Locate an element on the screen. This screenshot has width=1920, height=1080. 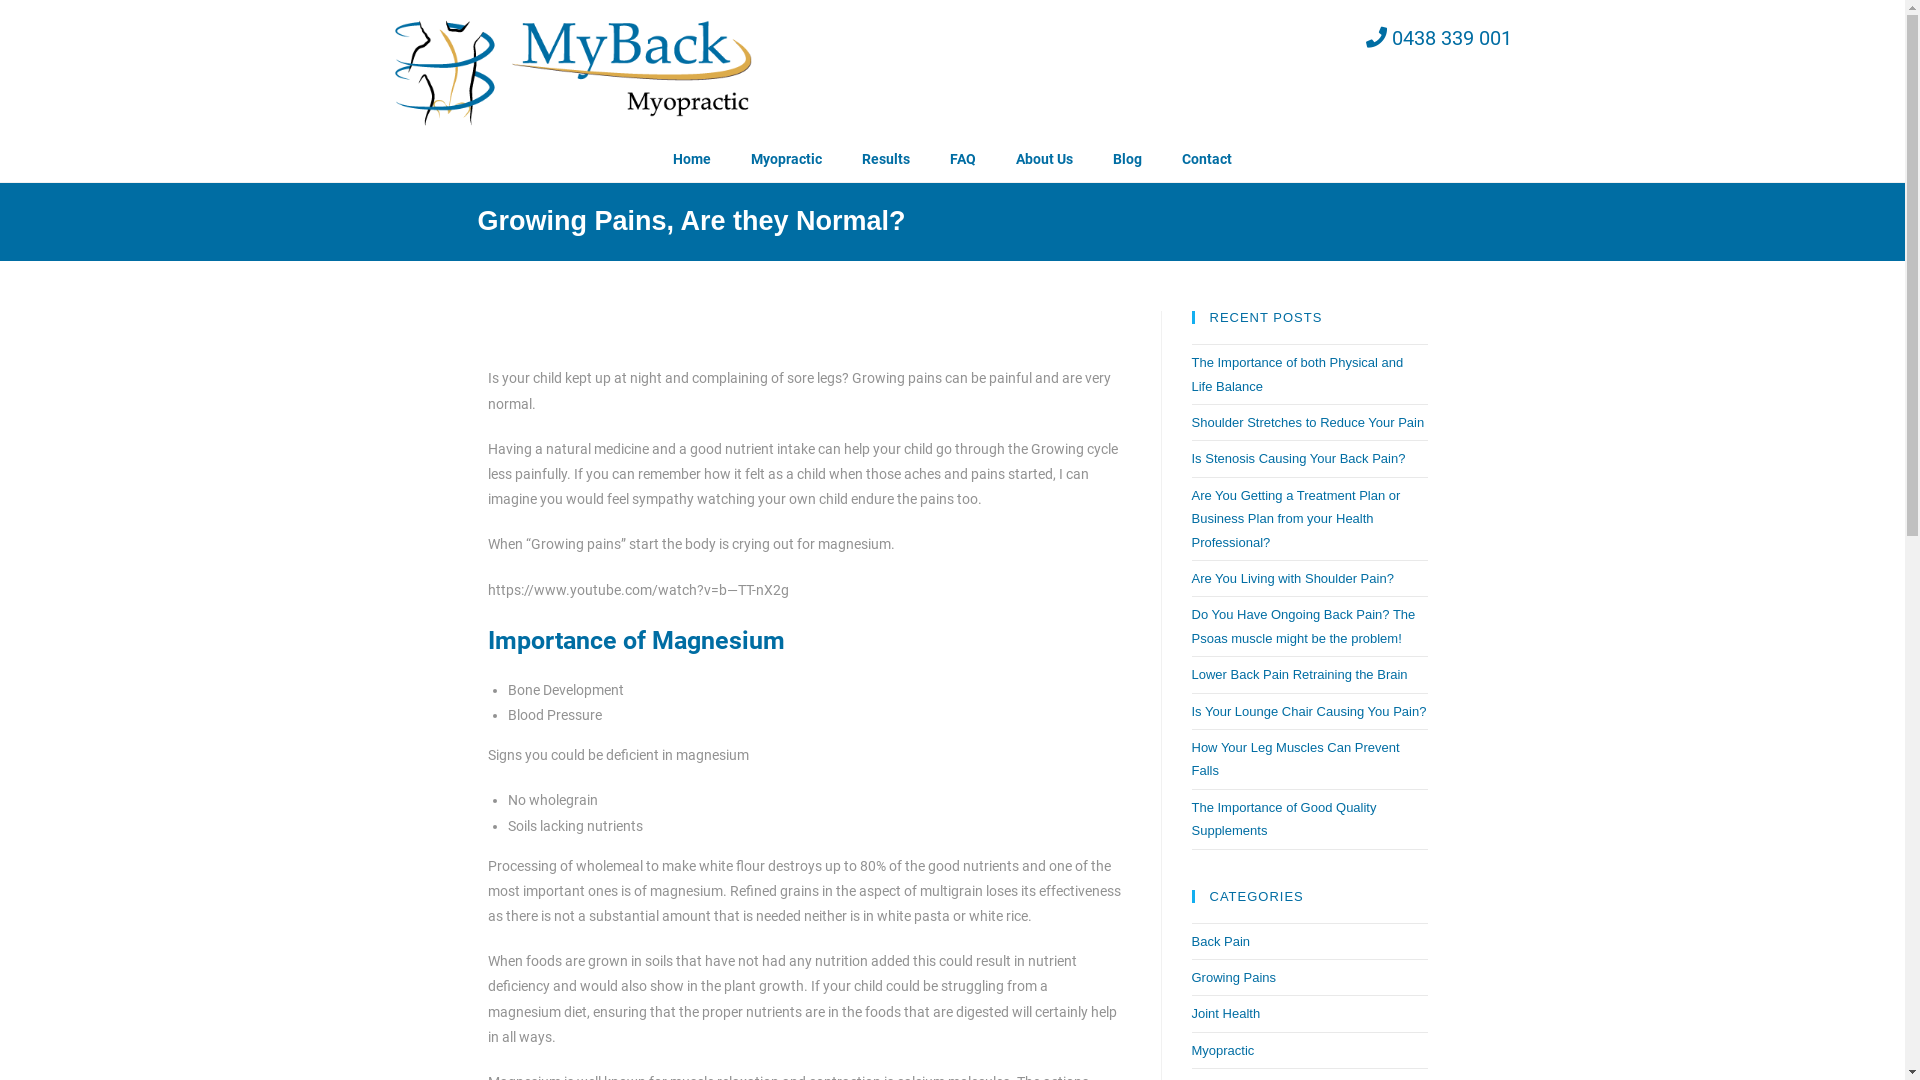
Myopractic is located at coordinates (786, 159).